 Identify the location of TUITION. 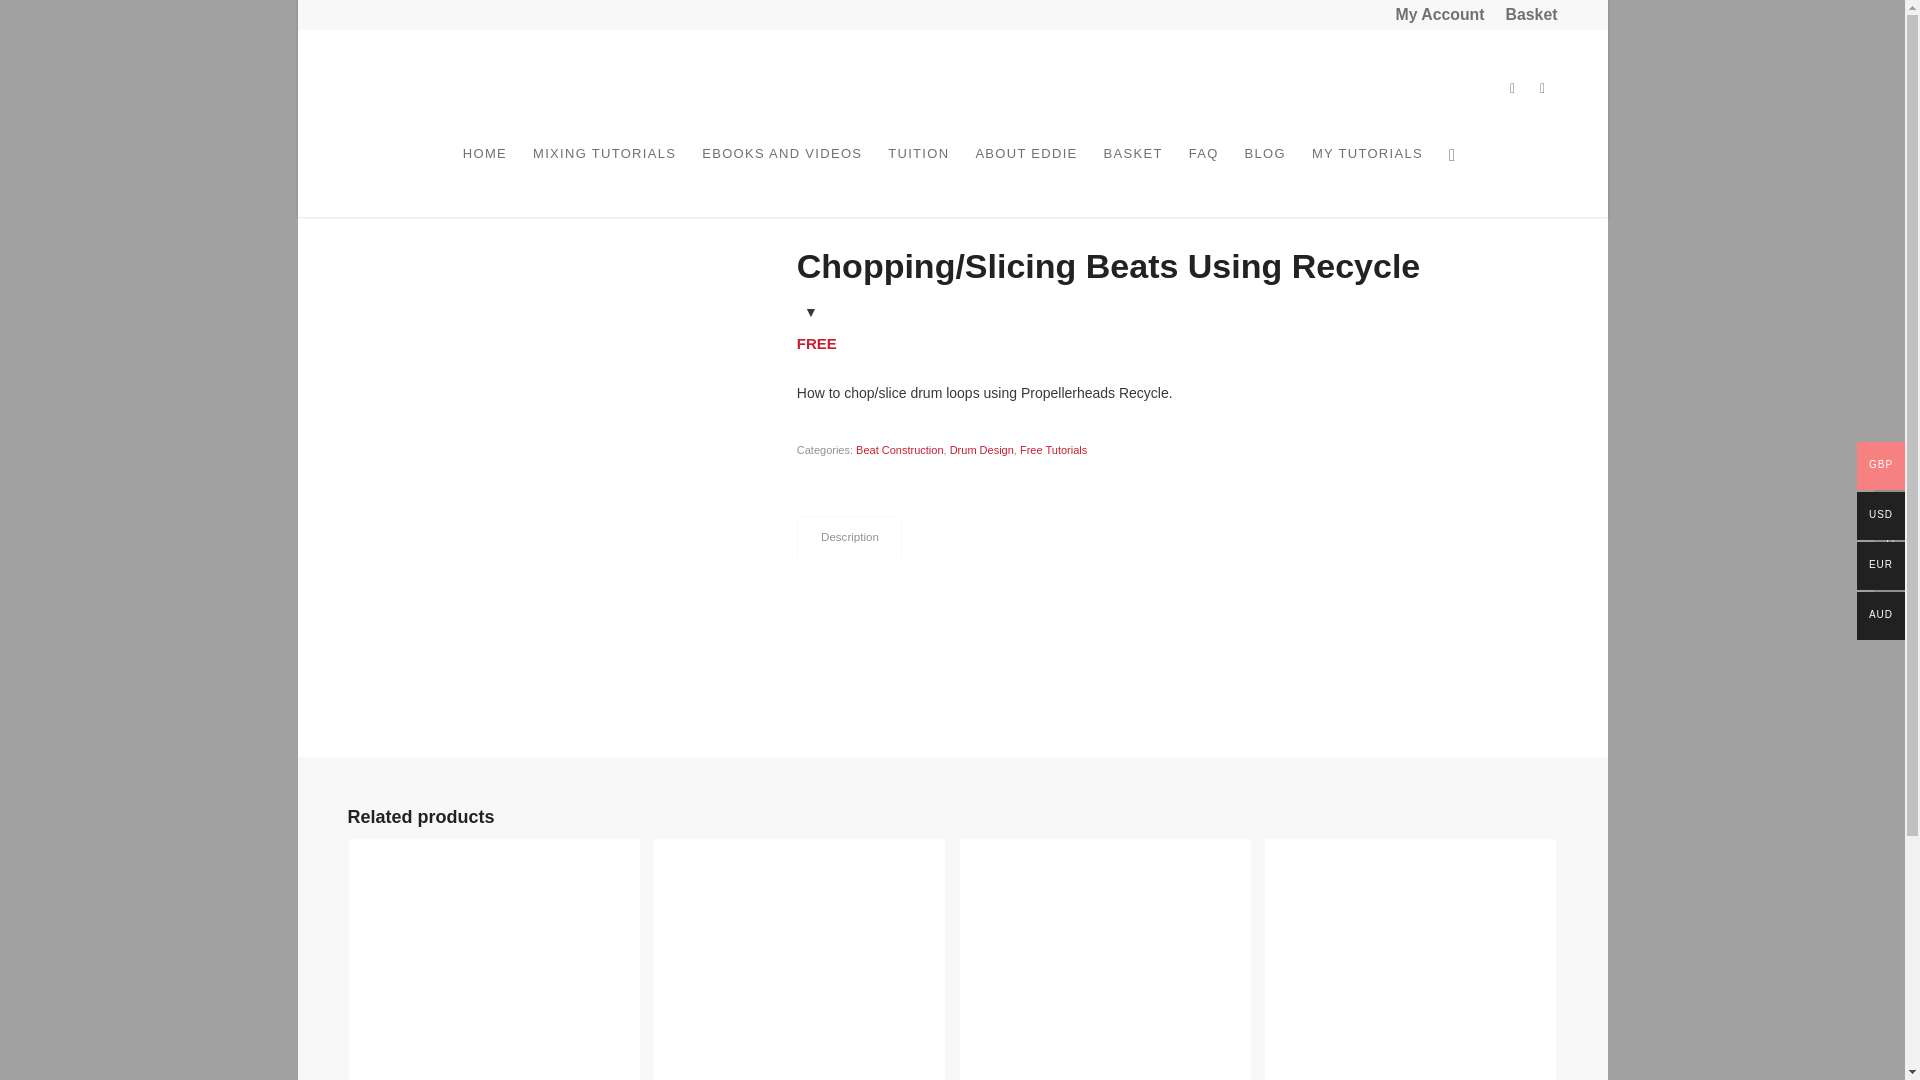
(918, 171).